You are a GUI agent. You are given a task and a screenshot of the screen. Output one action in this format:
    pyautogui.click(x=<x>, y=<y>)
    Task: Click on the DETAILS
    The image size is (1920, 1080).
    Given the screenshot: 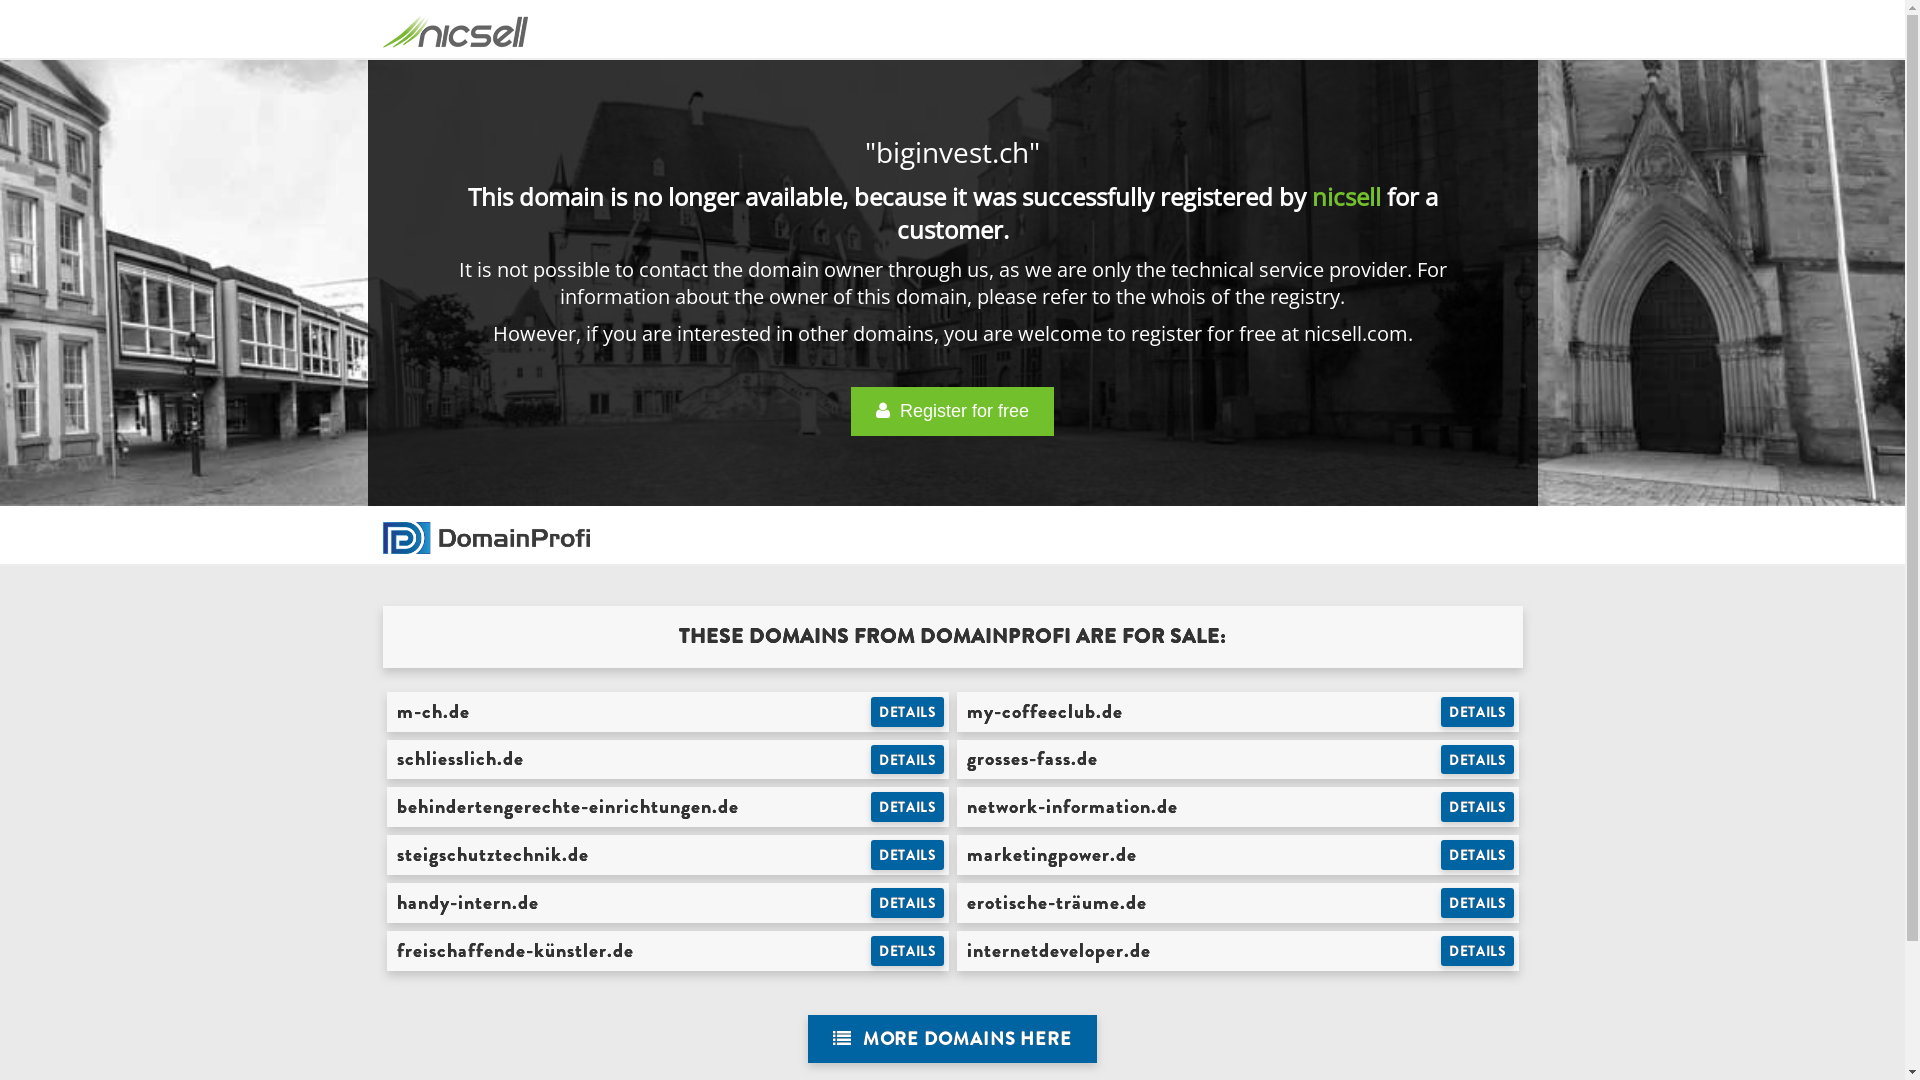 What is the action you would take?
    pyautogui.click(x=1478, y=807)
    